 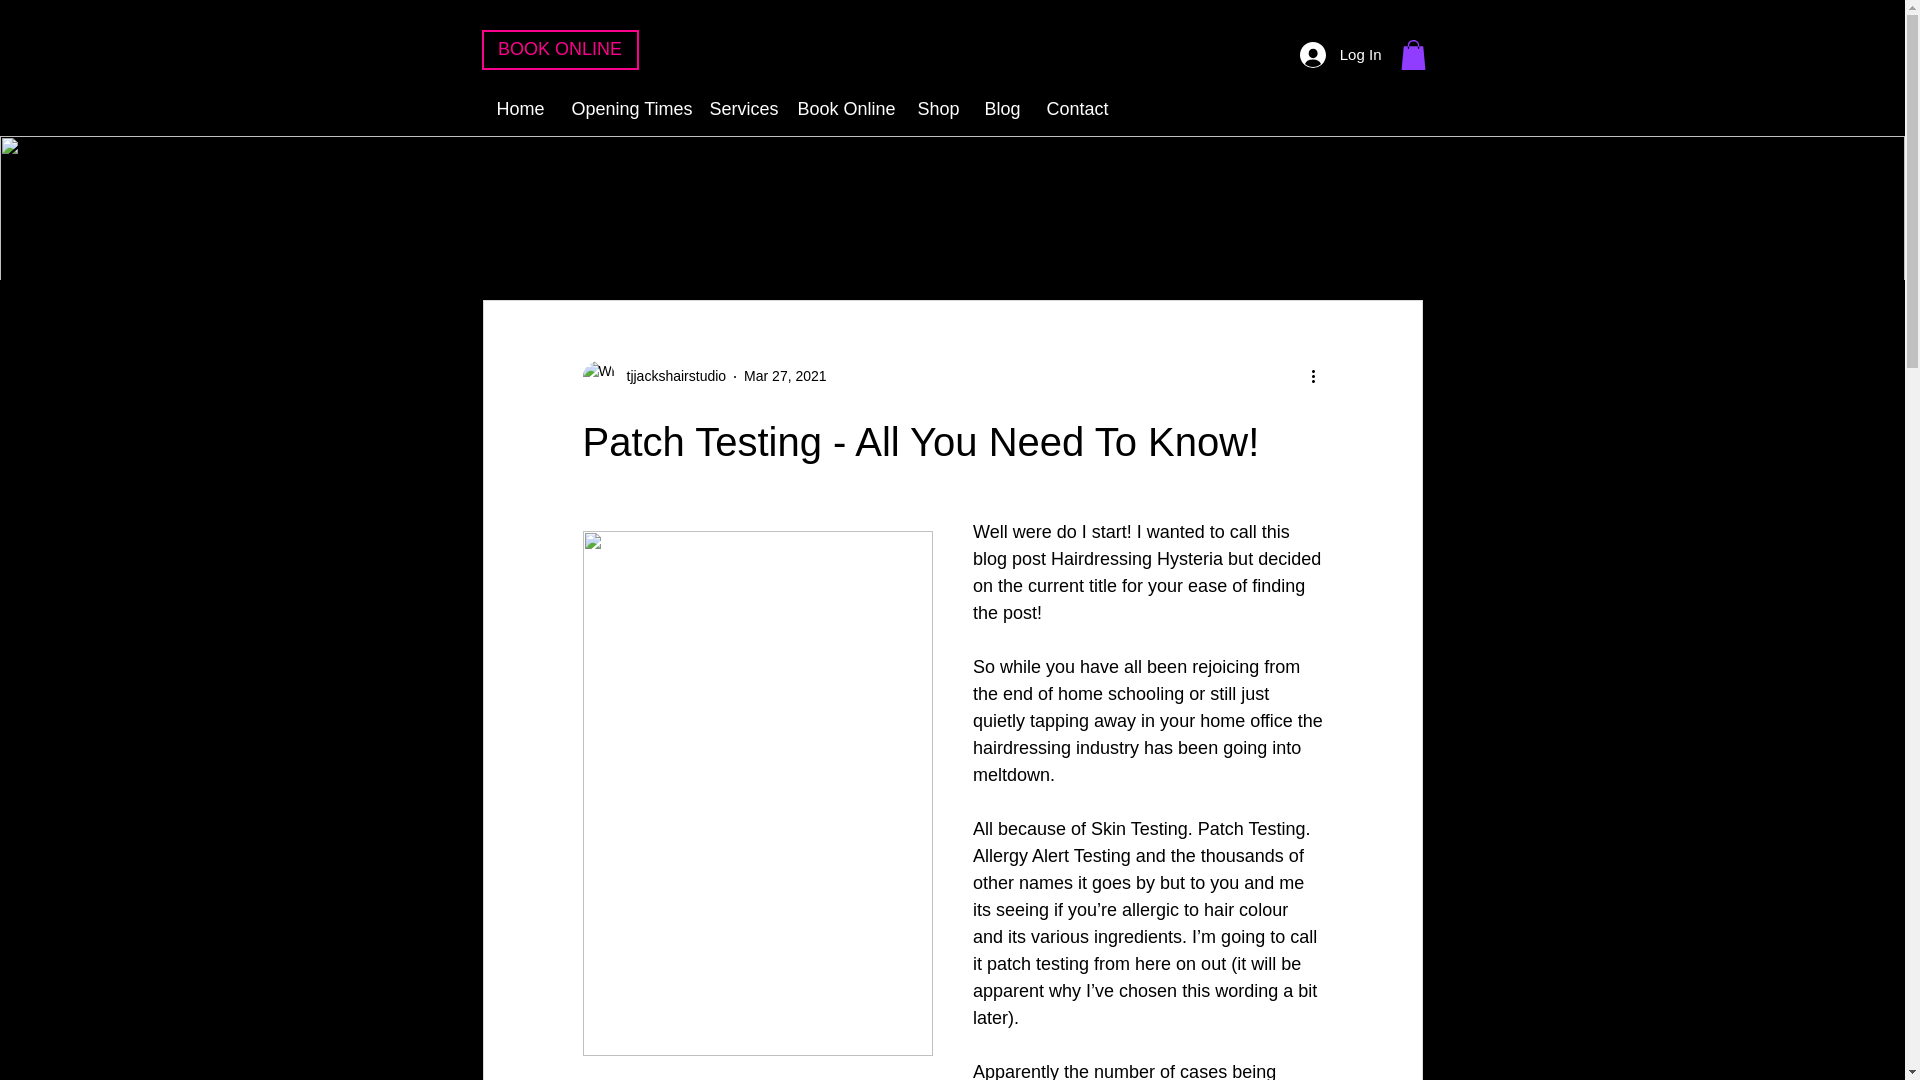 I want to click on tjjackshairstudio, so click(x=653, y=376).